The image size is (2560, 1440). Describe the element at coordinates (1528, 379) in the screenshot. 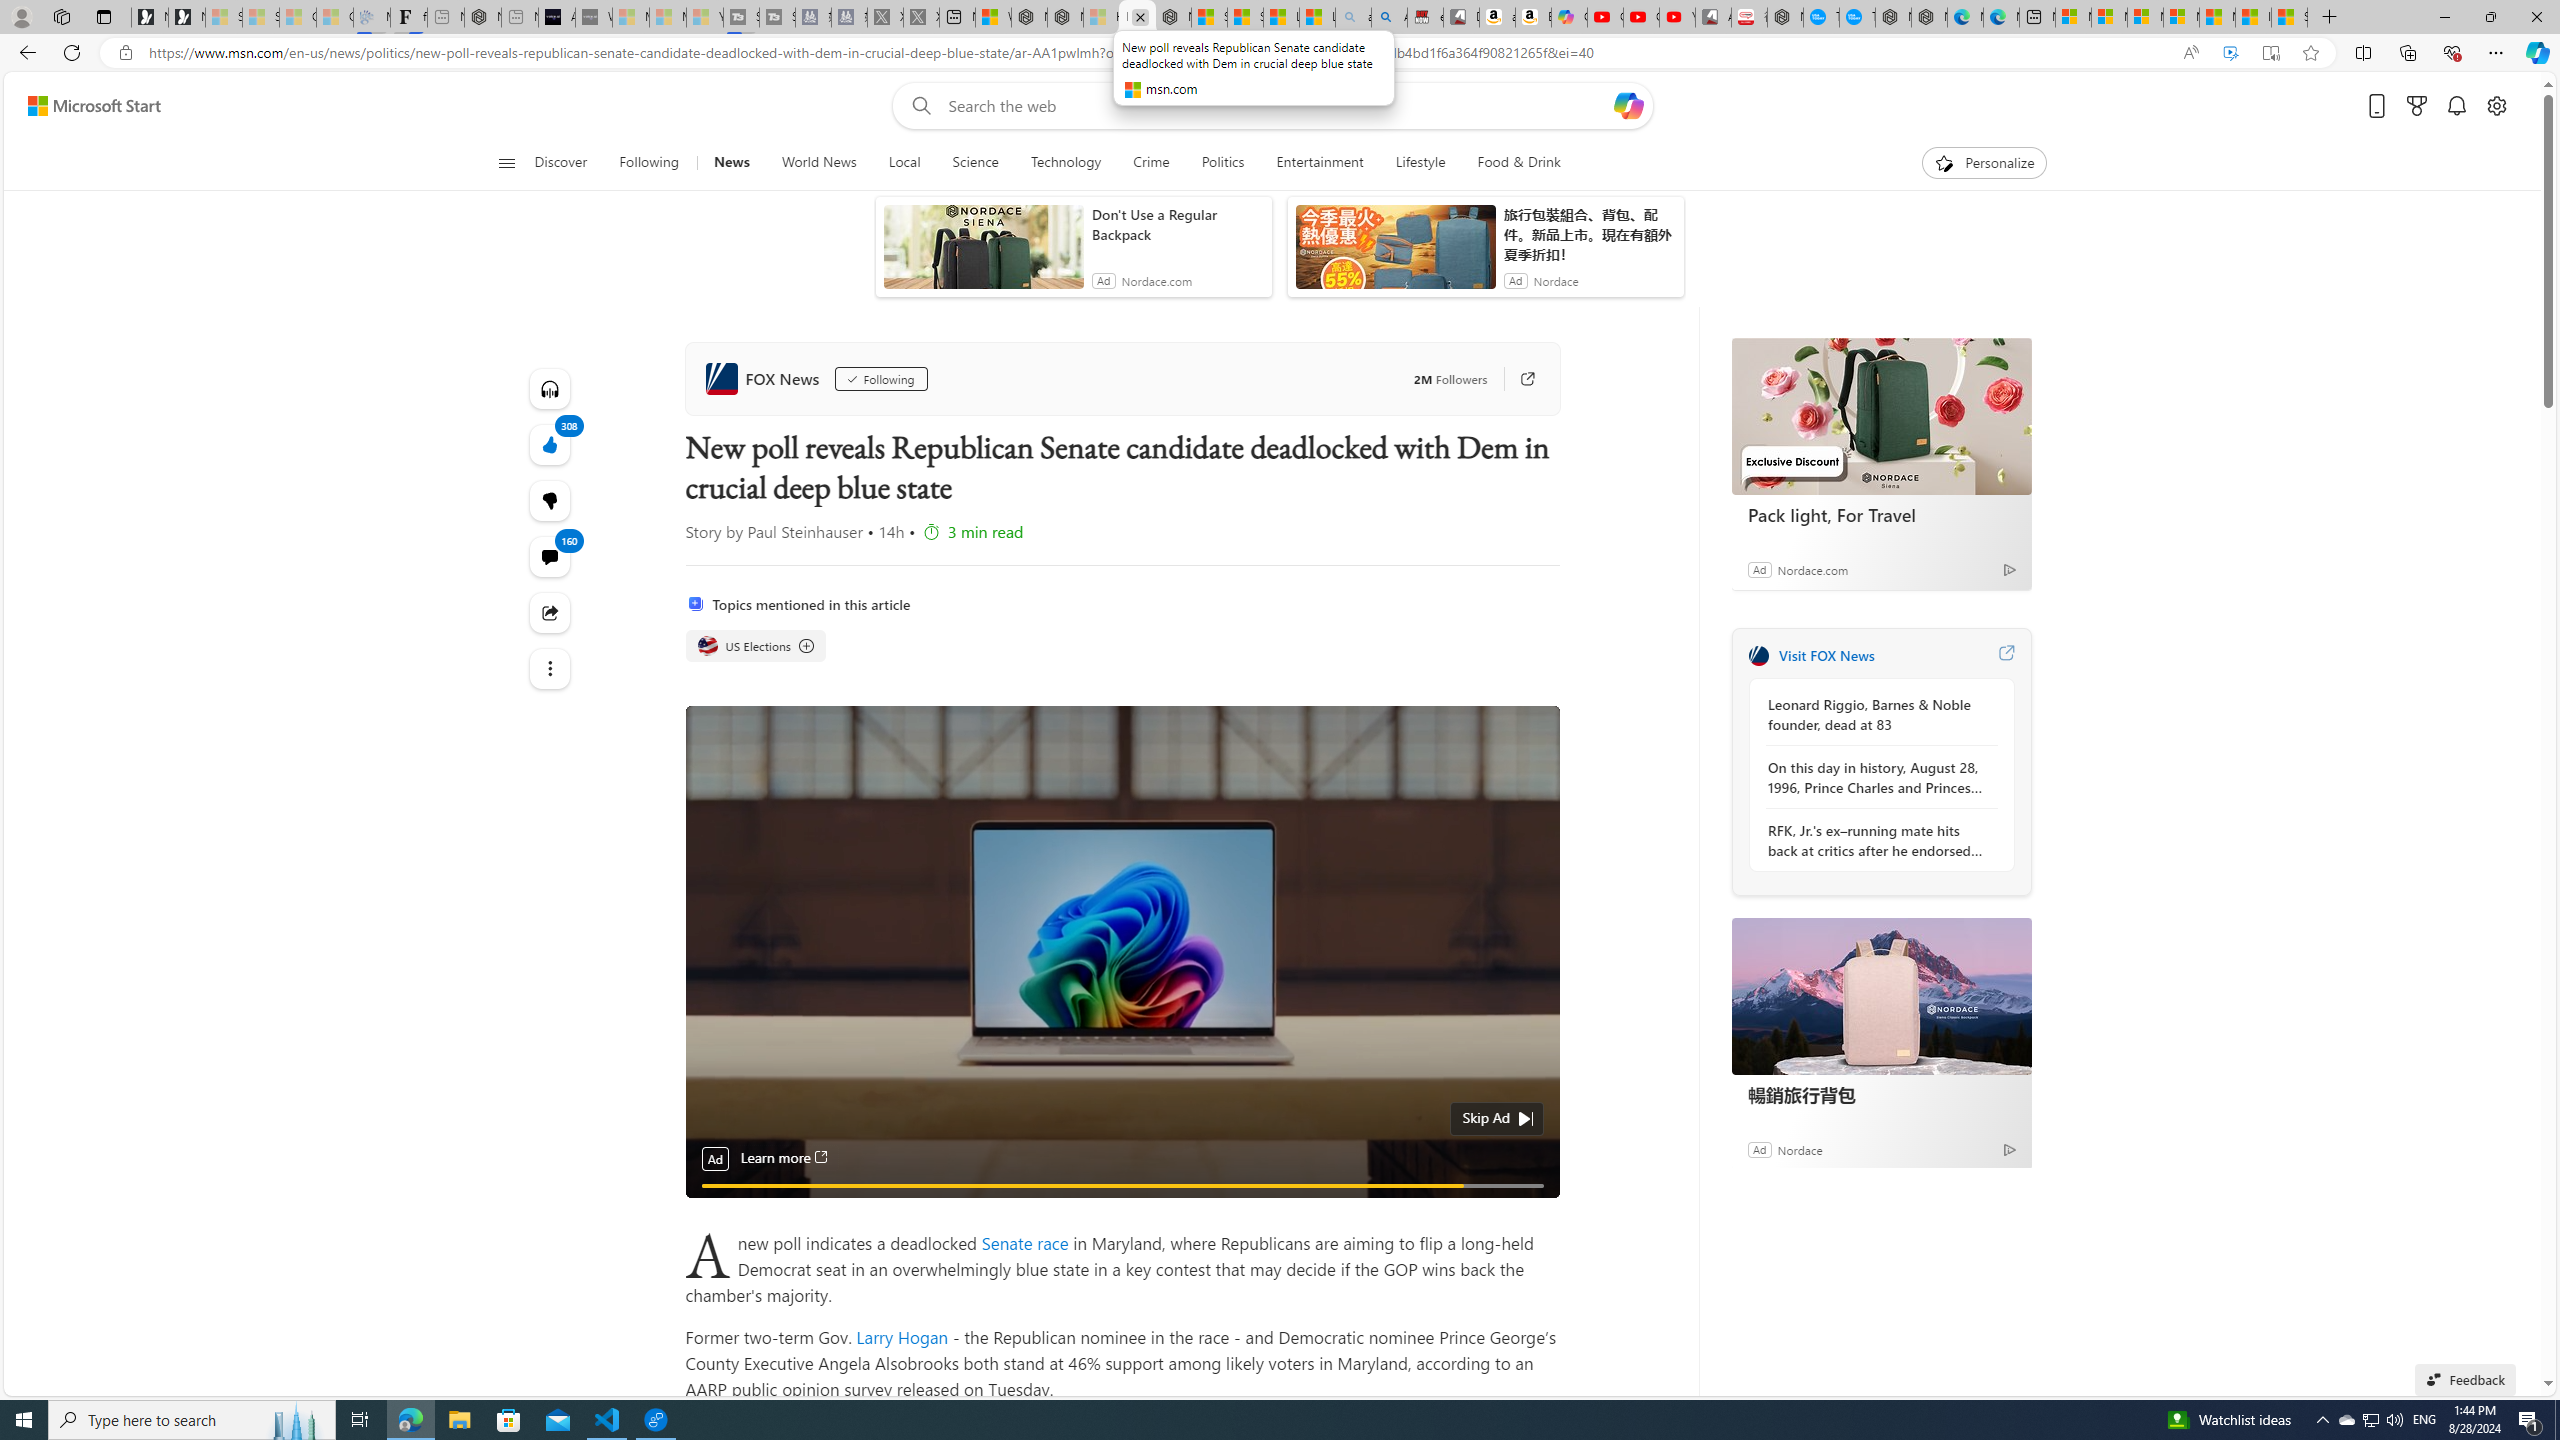

I see `Go to publisher's site` at that location.